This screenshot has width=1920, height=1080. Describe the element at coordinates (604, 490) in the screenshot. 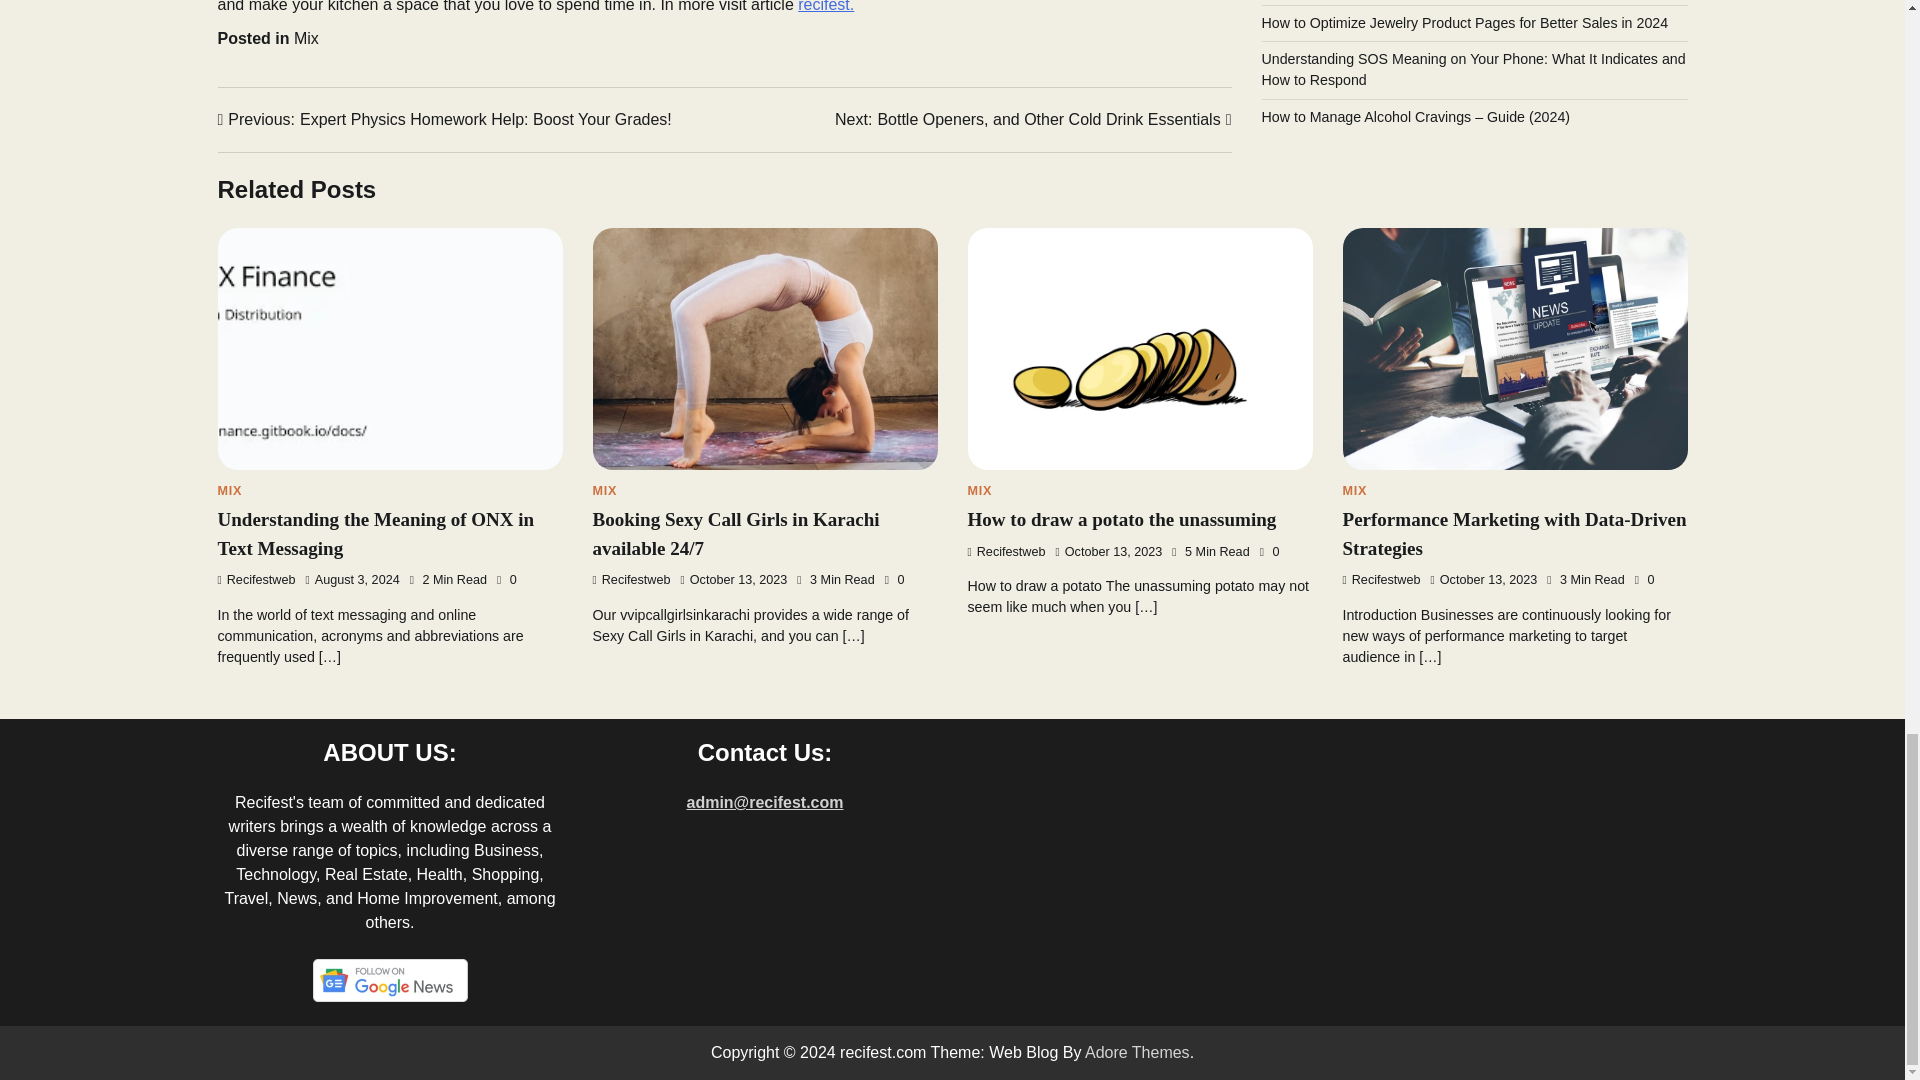

I see `Mix` at that location.